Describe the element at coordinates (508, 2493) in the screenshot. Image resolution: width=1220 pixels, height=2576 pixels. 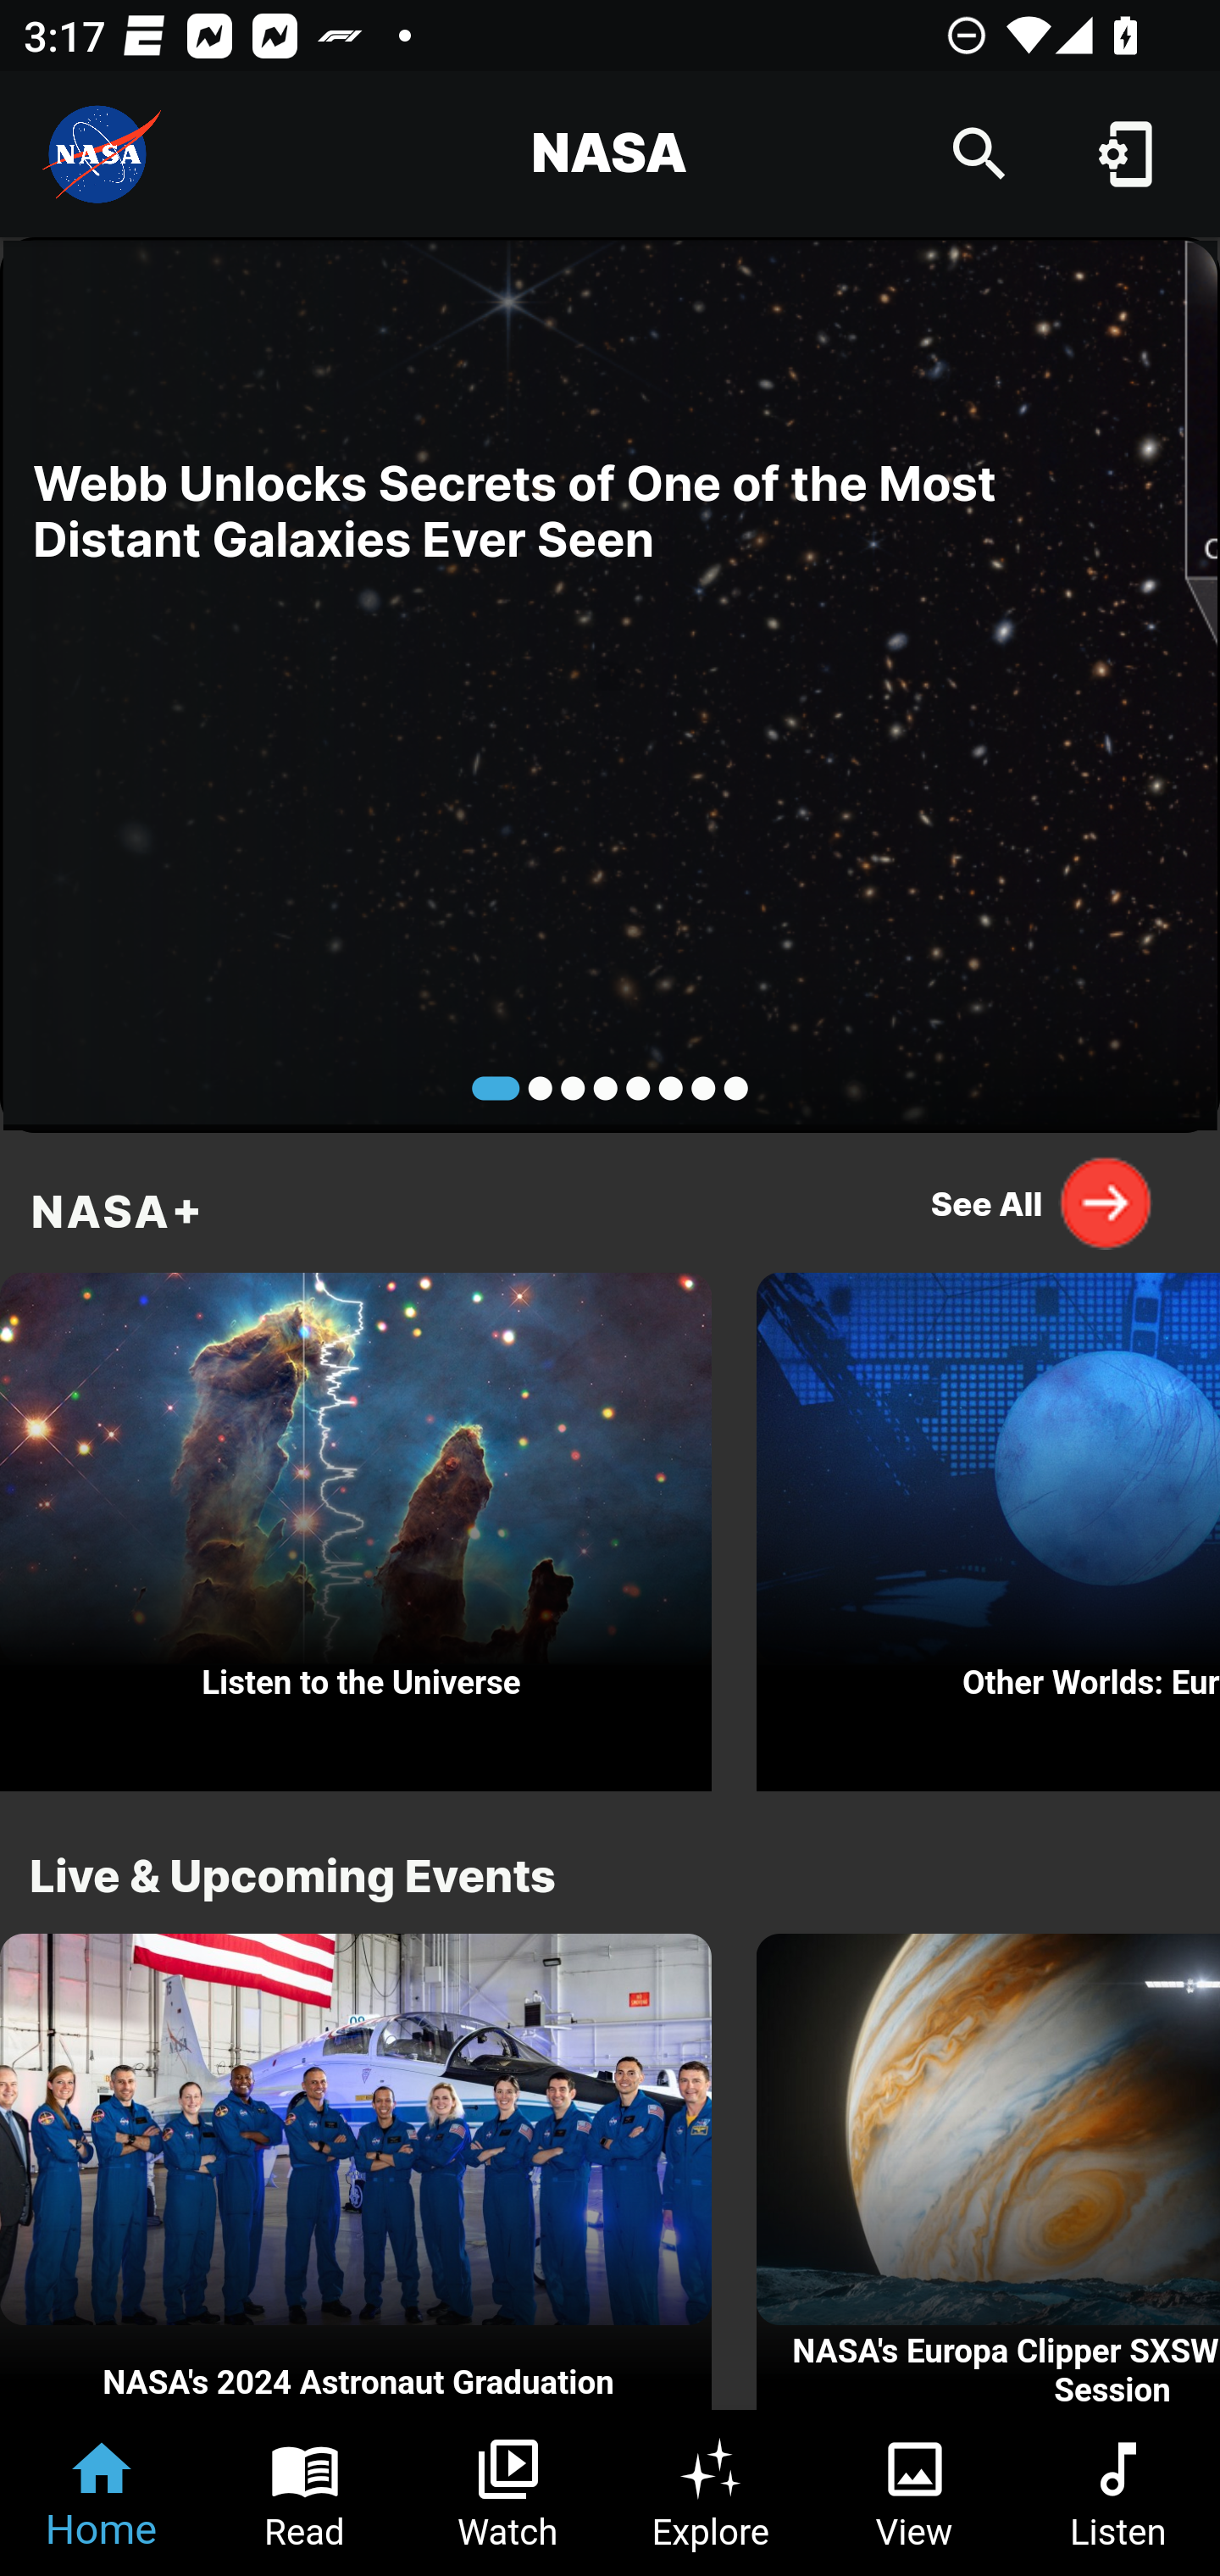
I see `Watch
Tab 3 of 6` at that location.